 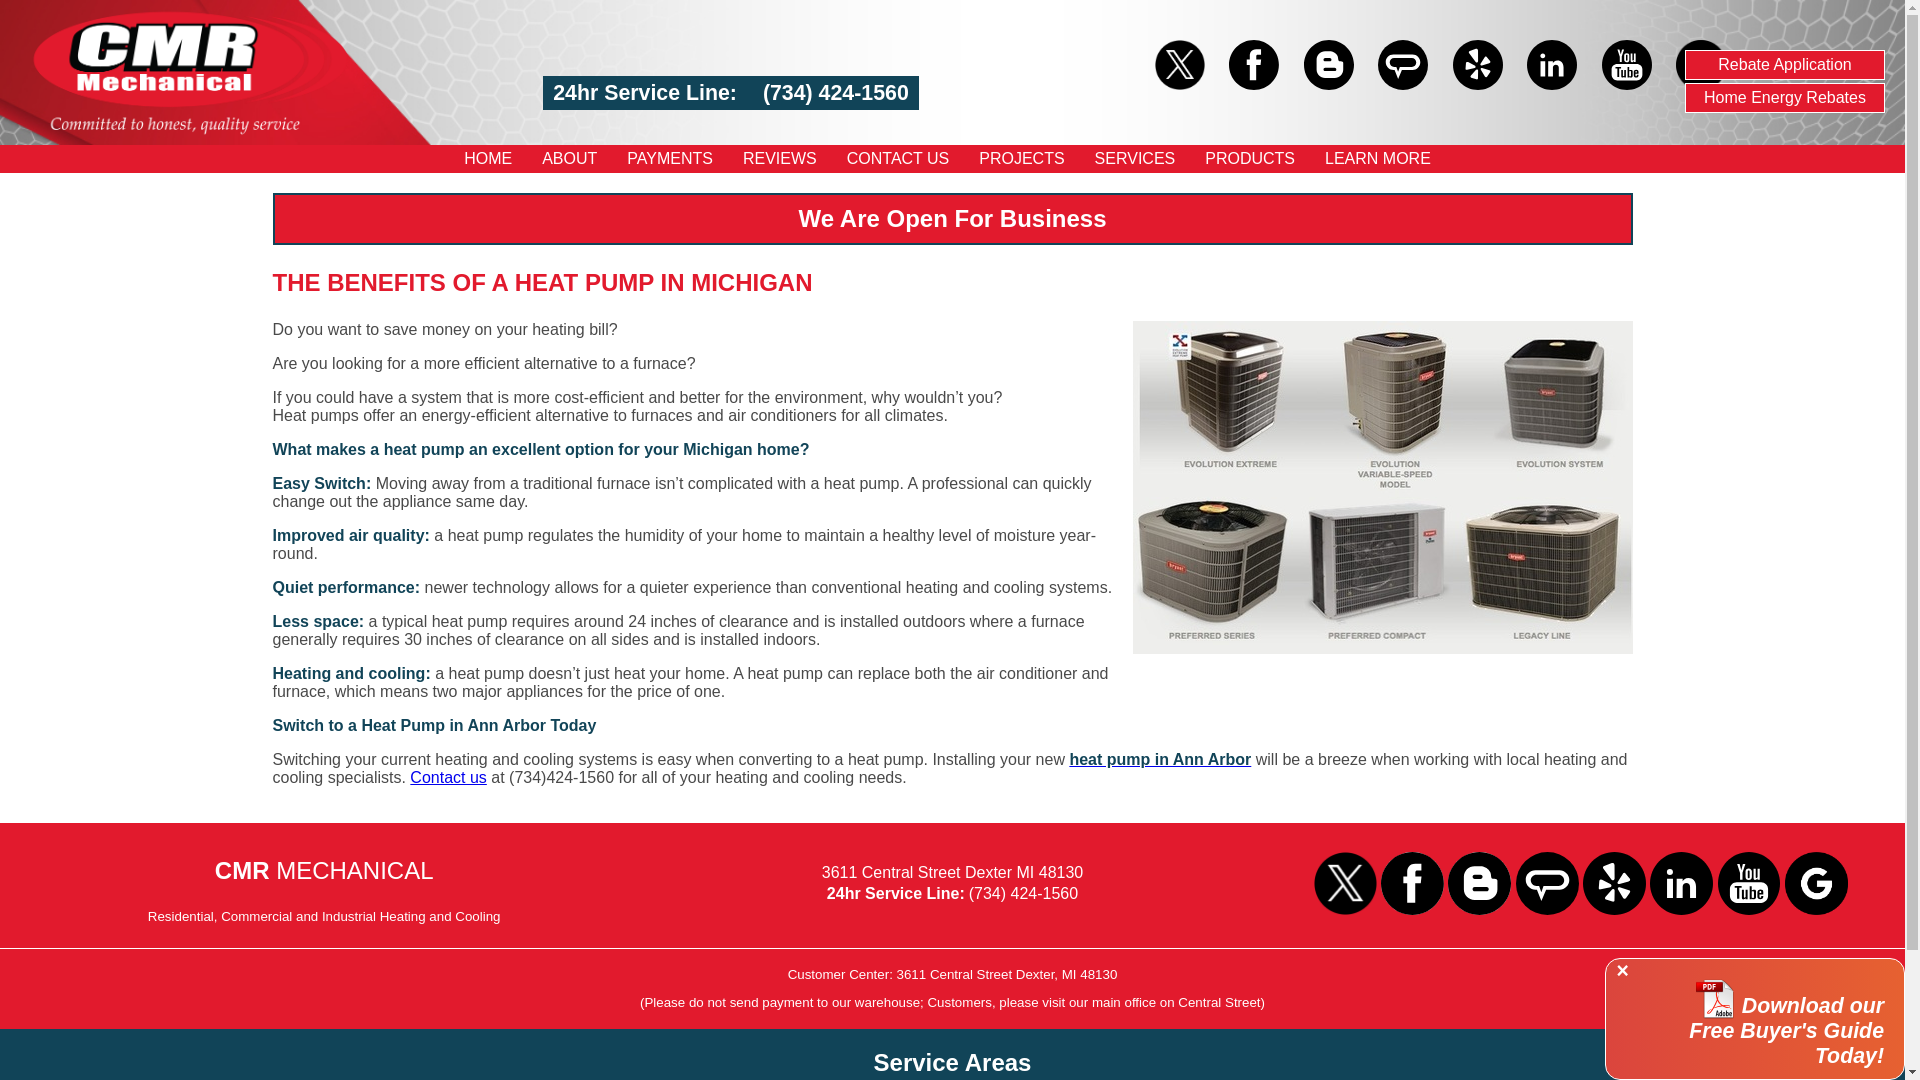 What do you see at coordinates (1021, 158) in the screenshot?
I see `PROJECTS` at bounding box center [1021, 158].